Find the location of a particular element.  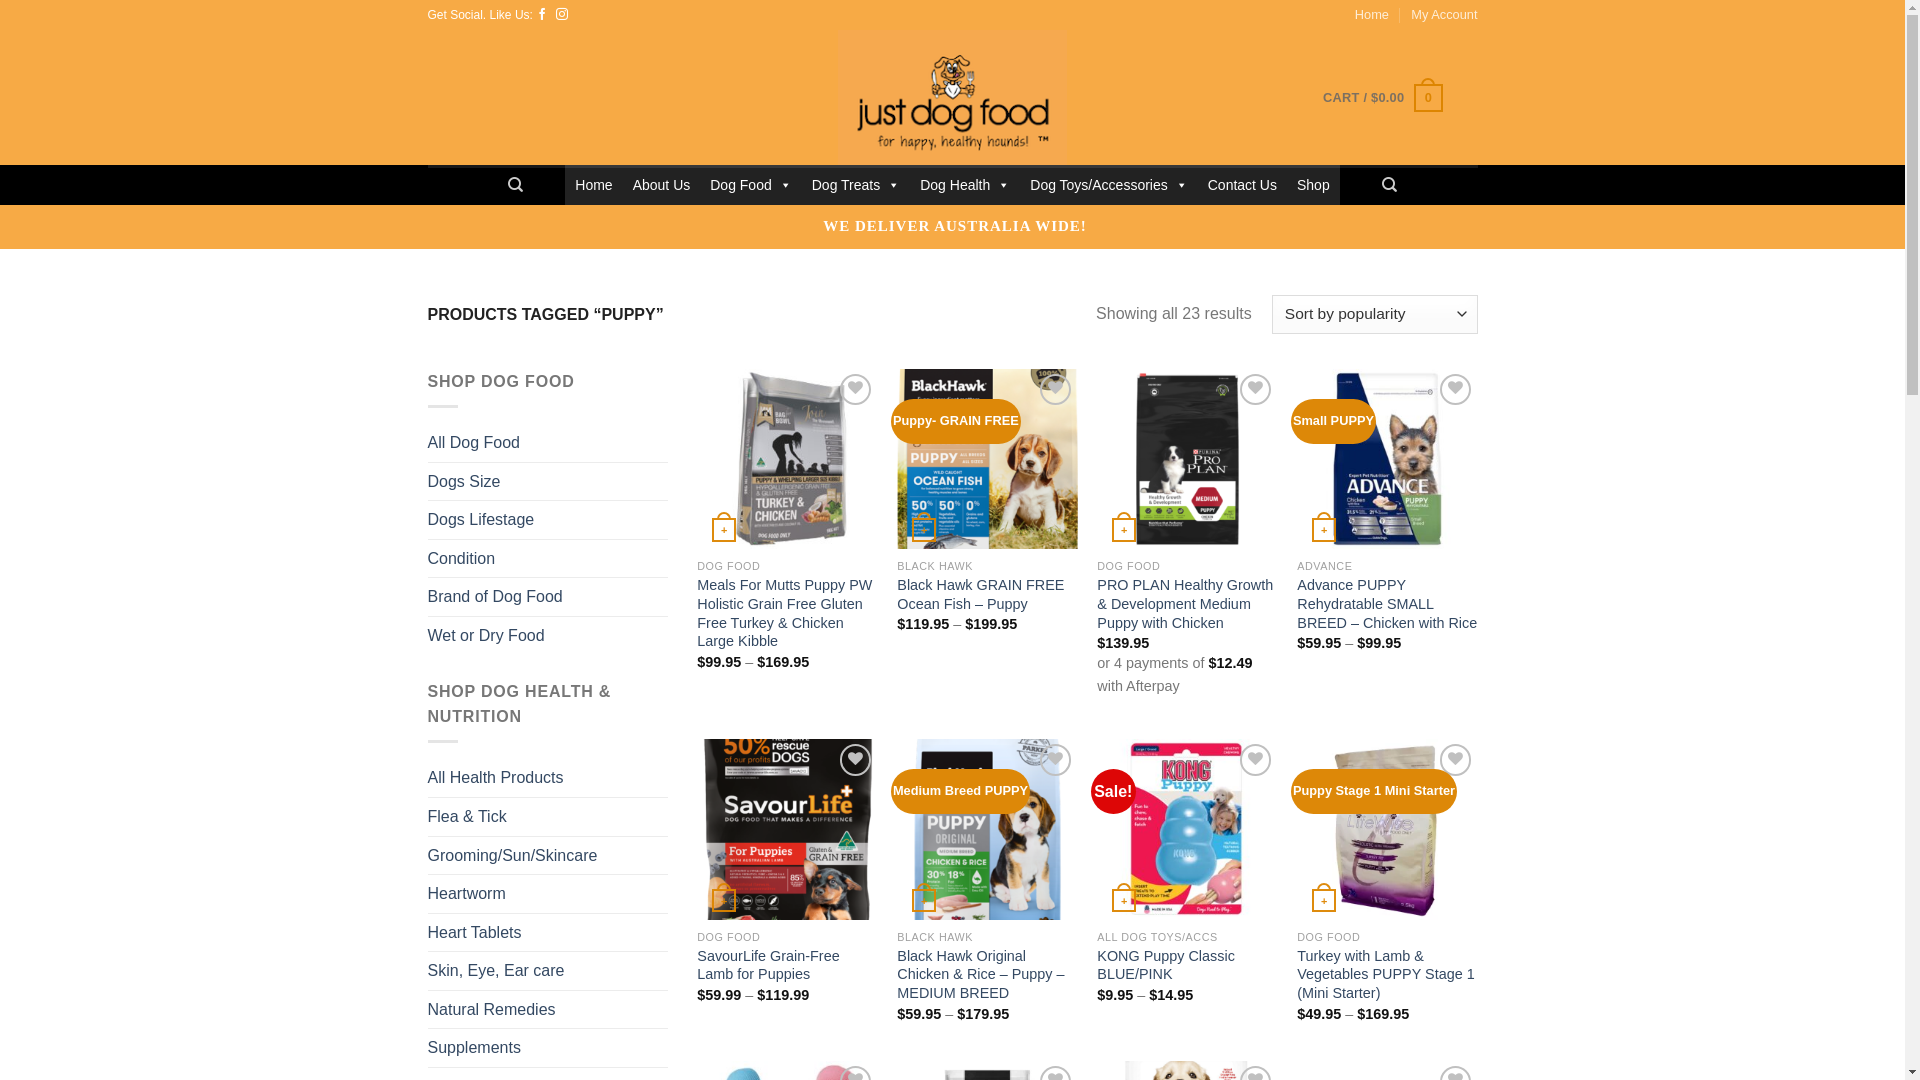

KONG Puppy Classic BLUE/PINK is located at coordinates (1187, 966).